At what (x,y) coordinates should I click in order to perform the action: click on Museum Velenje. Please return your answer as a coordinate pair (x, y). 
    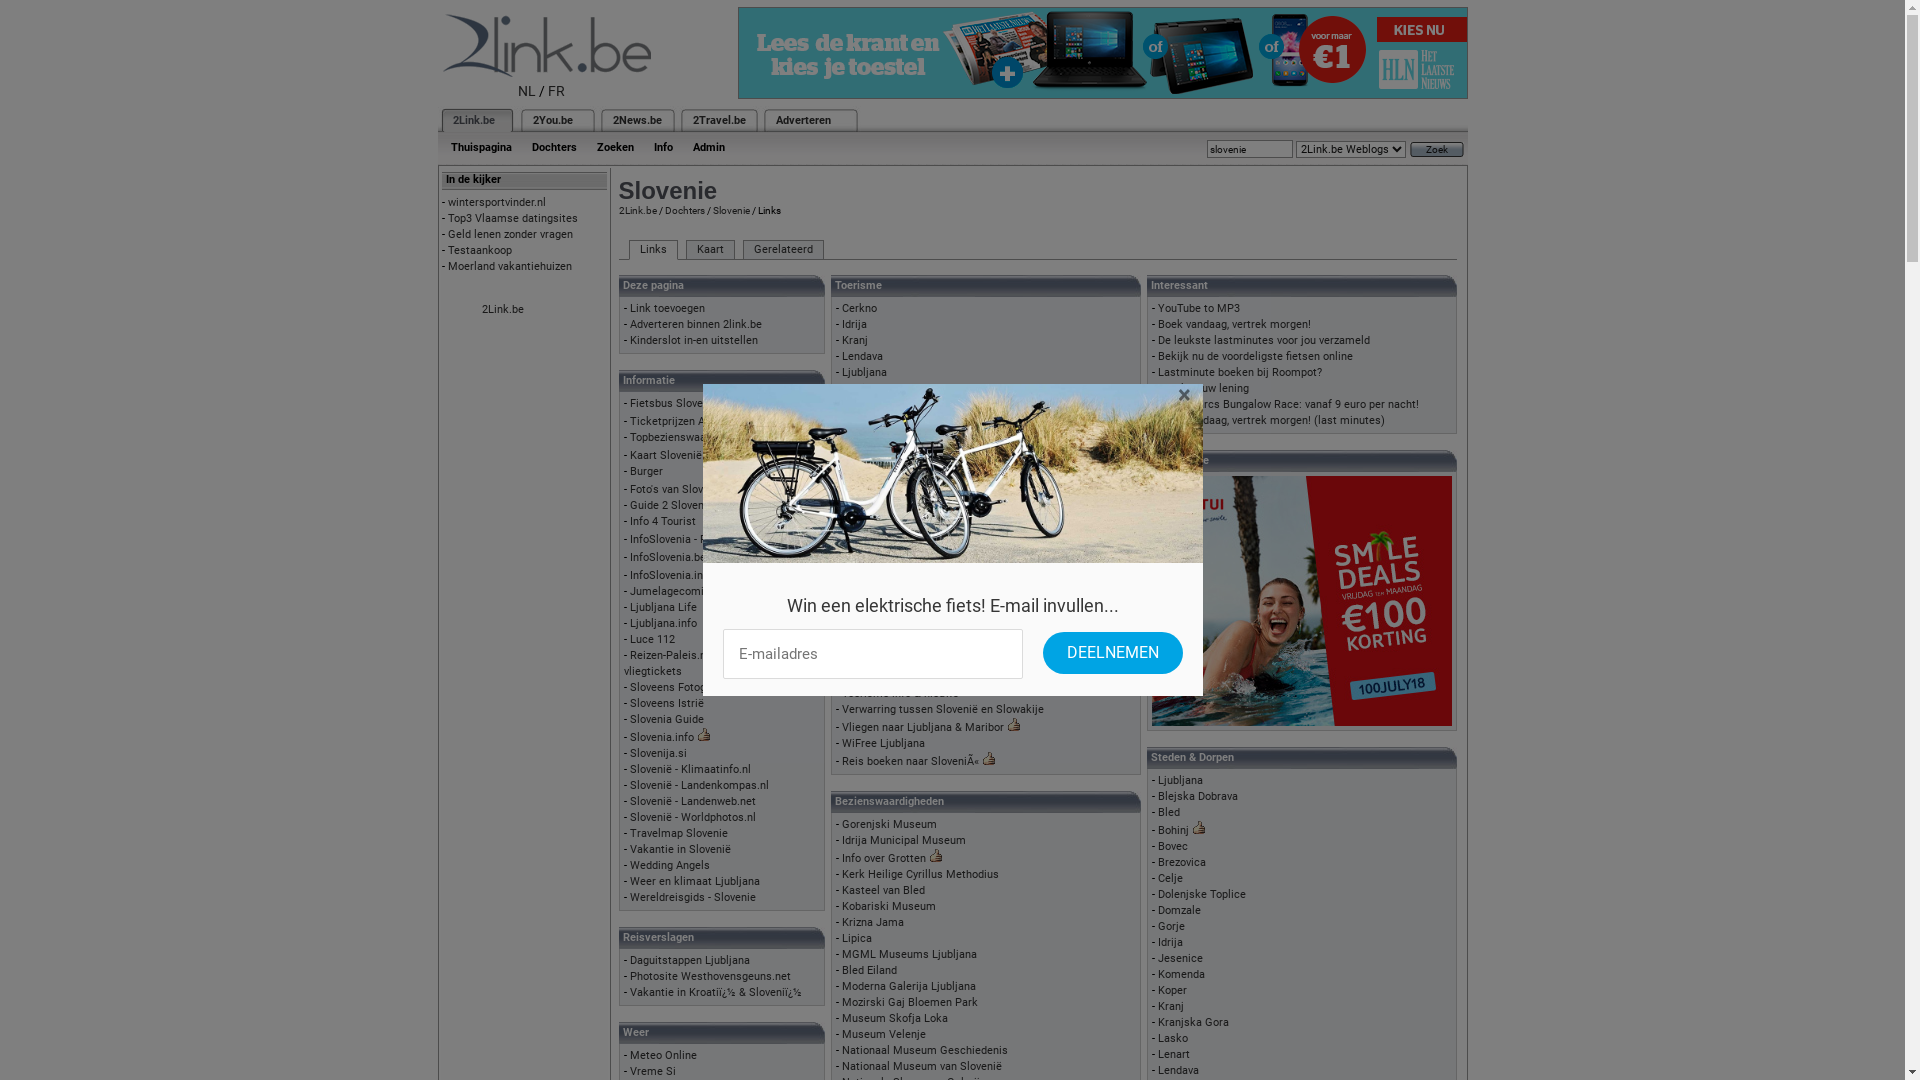
    Looking at the image, I should click on (884, 1034).